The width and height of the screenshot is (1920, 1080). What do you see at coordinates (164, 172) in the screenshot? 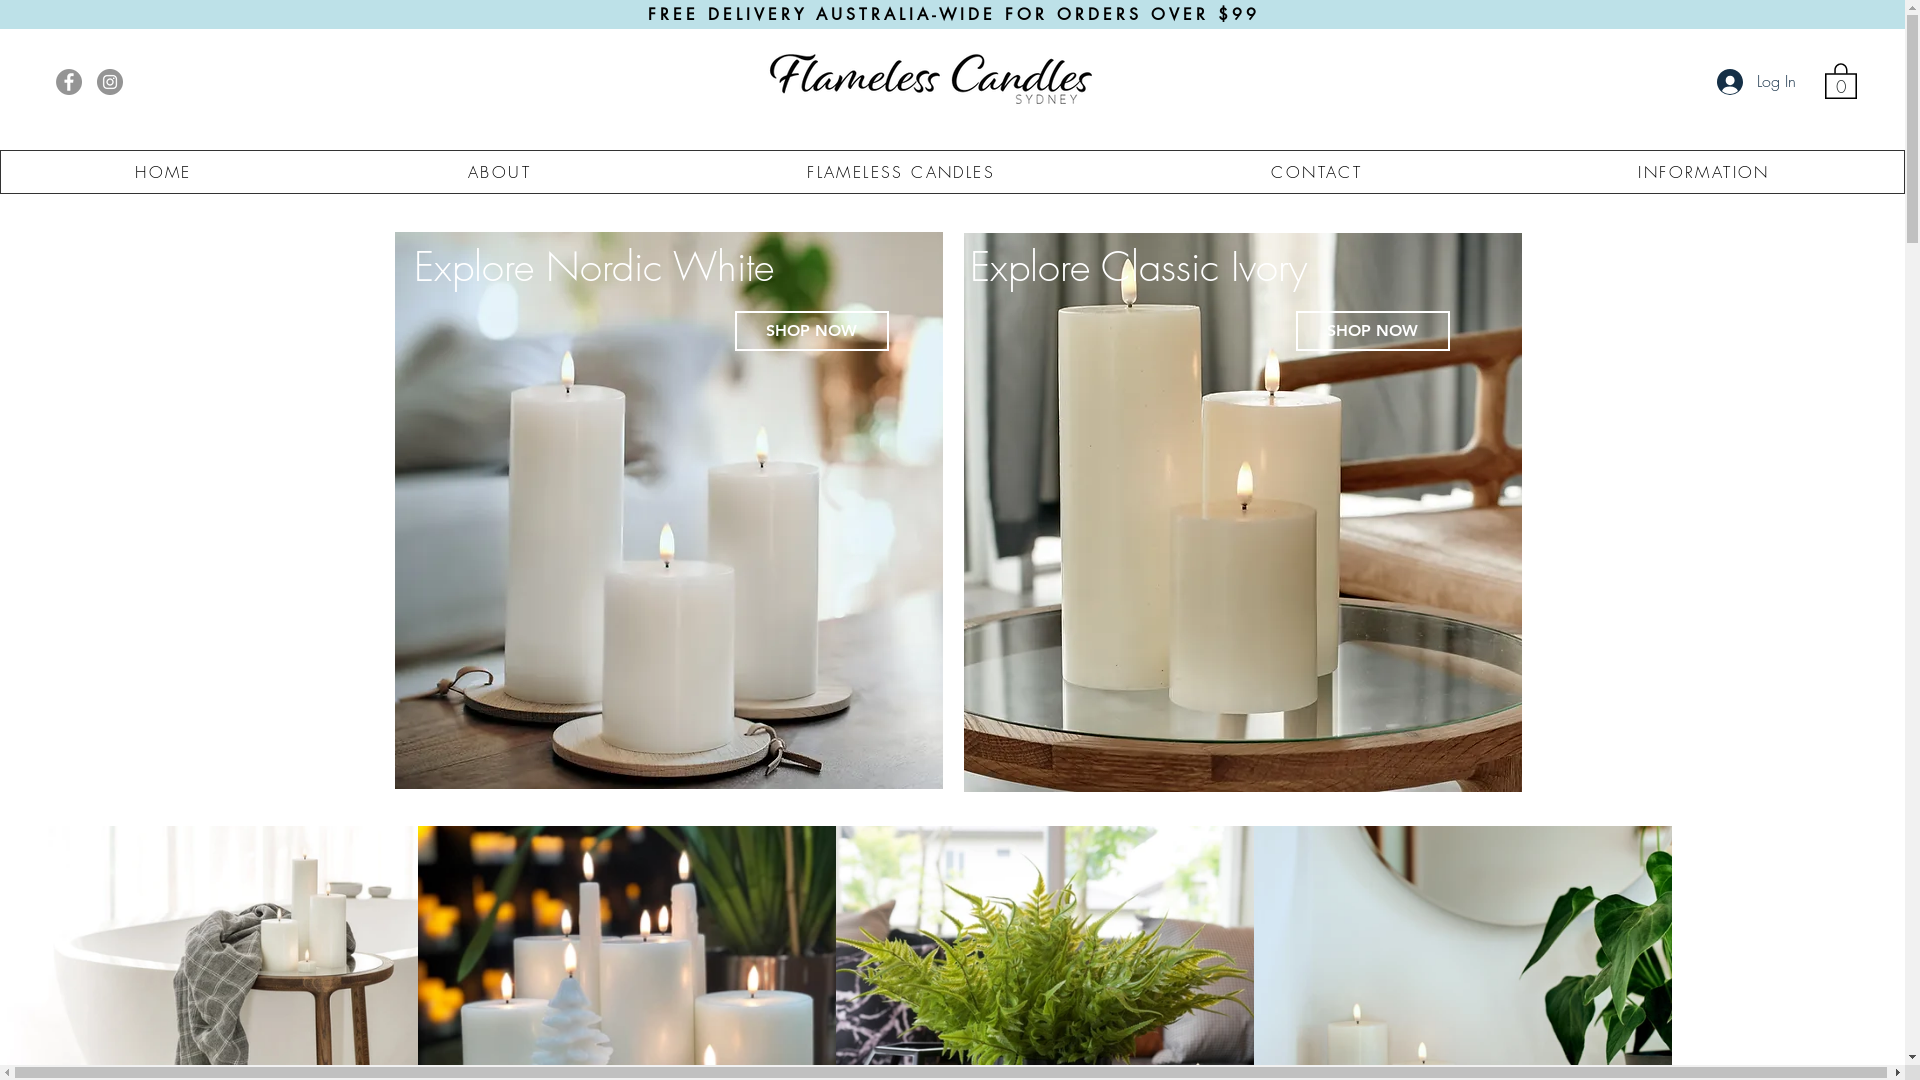
I see `HOME` at bounding box center [164, 172].